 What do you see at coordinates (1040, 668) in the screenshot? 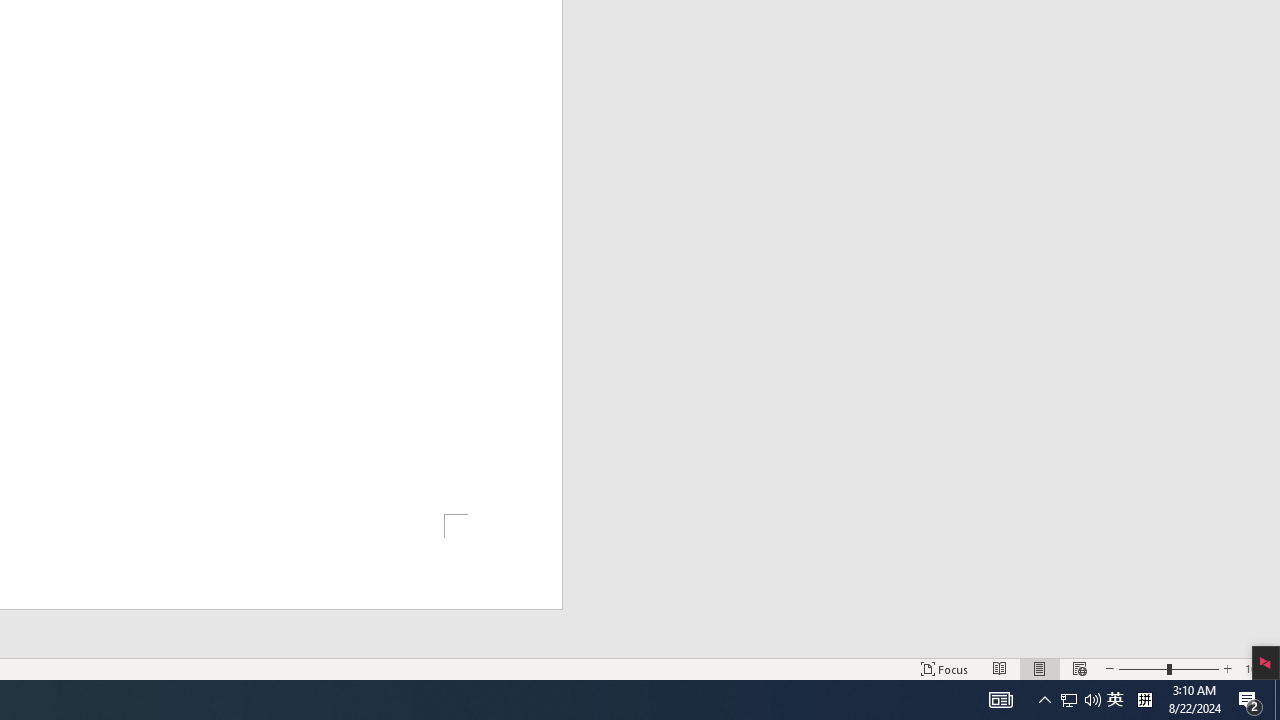
I see `Print Layout` at bounding box center [1040, 668].